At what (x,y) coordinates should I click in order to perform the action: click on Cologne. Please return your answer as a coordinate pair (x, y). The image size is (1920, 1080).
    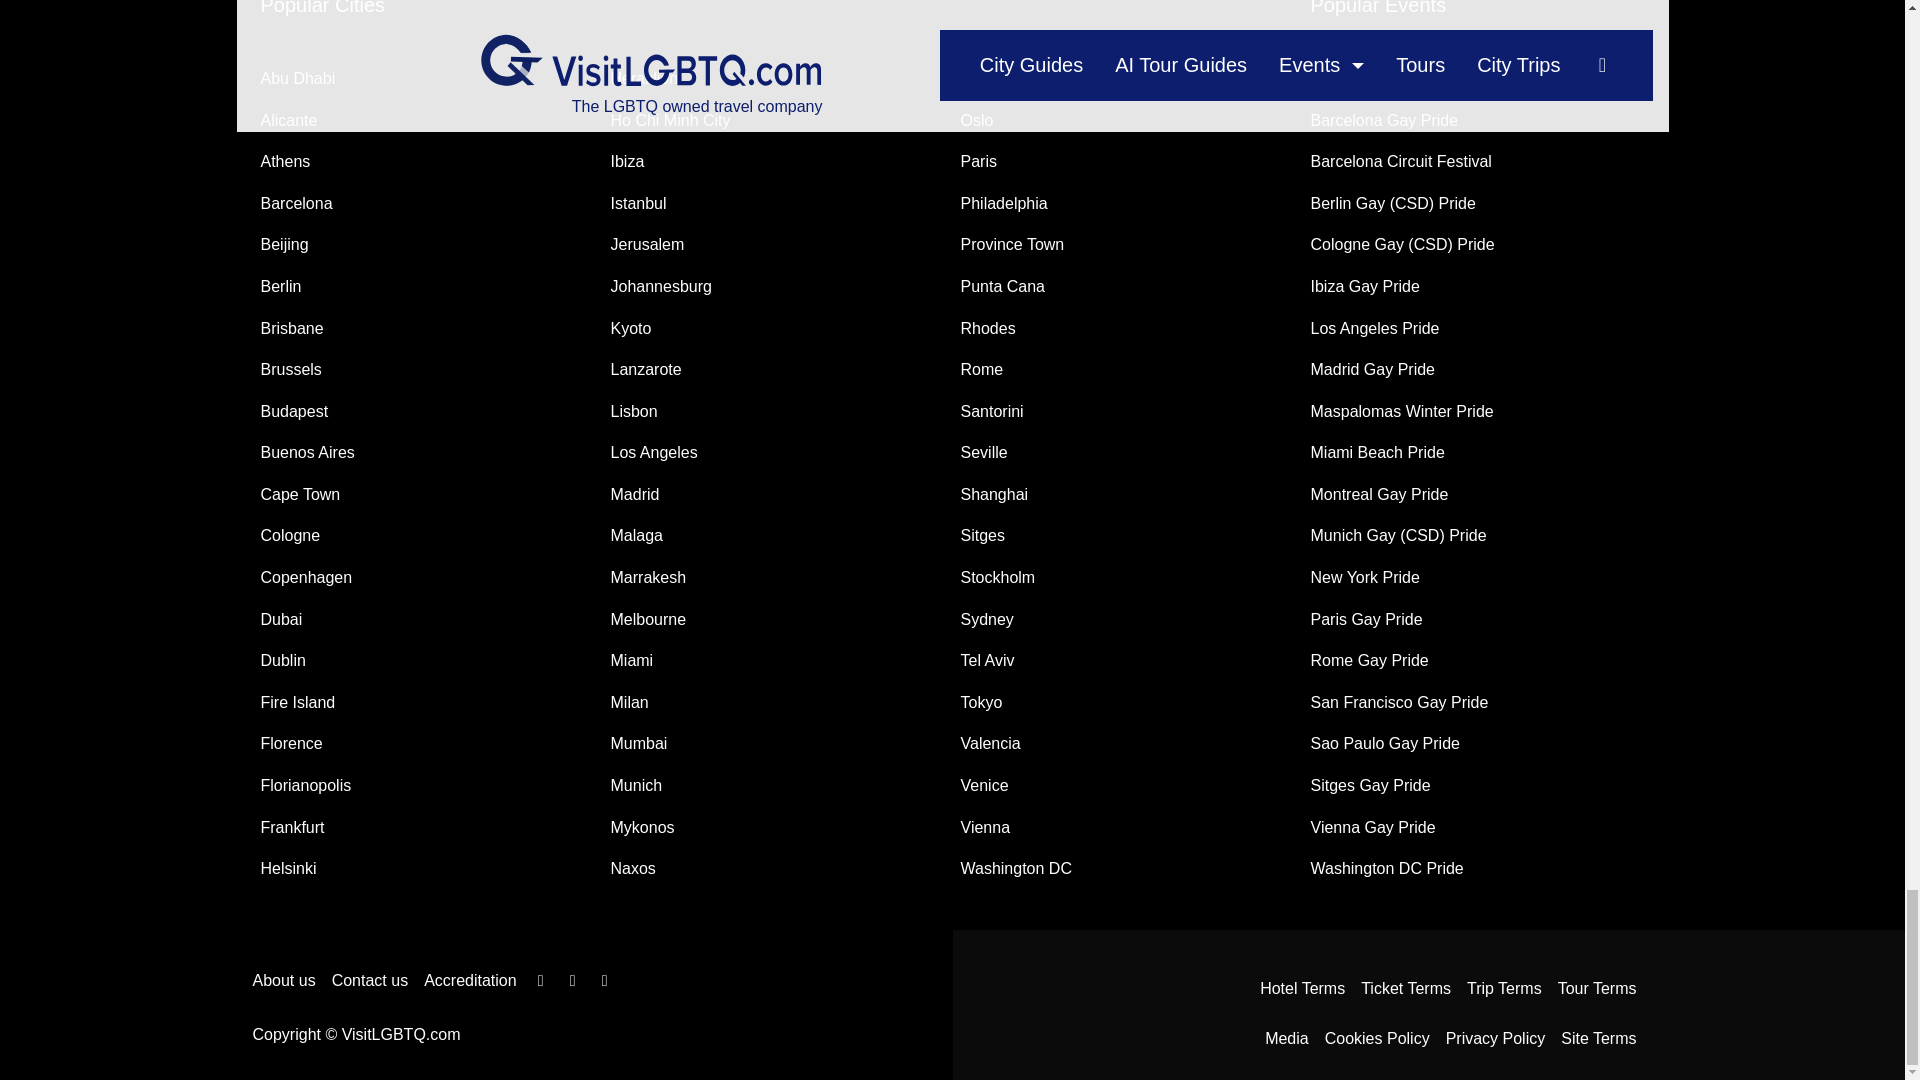
    Looking at the image, I should click on (290, 536).